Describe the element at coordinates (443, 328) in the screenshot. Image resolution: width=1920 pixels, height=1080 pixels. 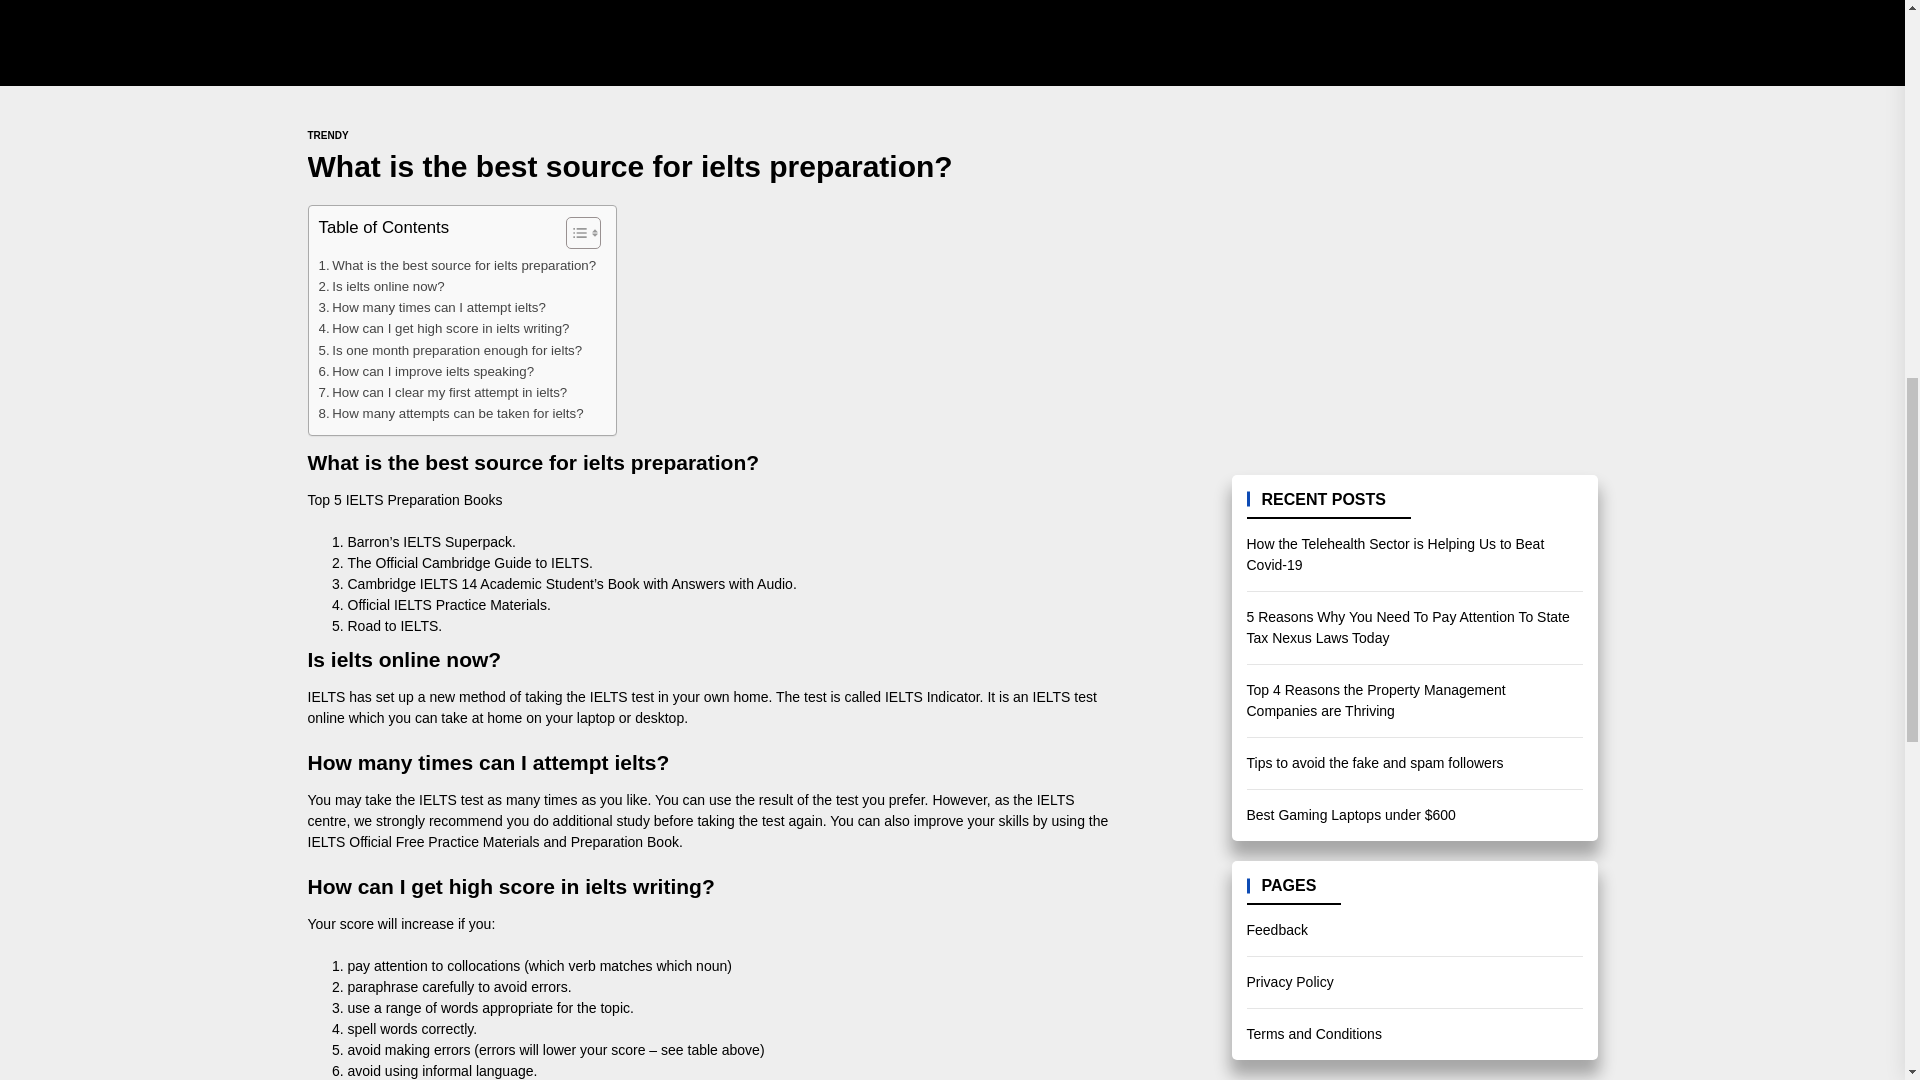
I see `How can I get high score in ielts writing?` at that location.